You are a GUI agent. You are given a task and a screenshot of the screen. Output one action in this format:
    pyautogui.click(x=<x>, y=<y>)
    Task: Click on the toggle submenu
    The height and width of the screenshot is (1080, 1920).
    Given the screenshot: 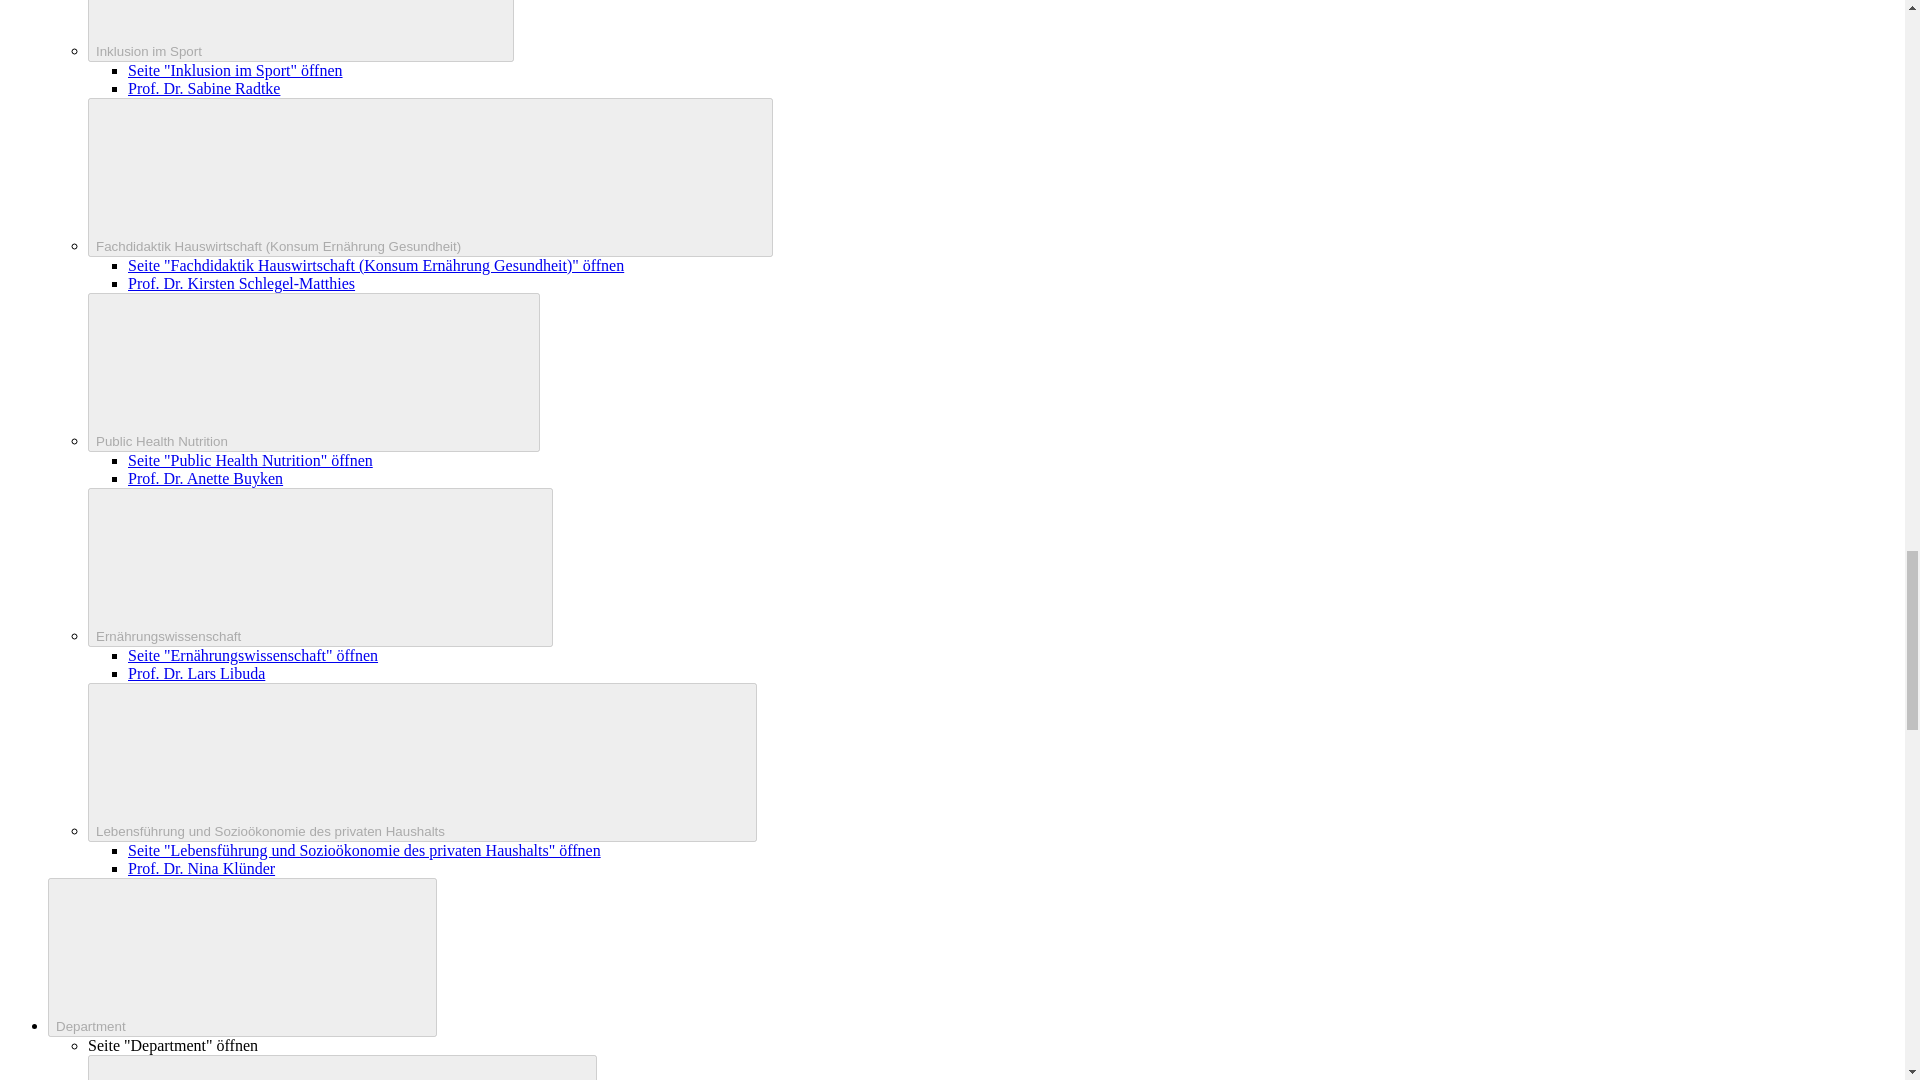 What is the action you would take?
    pyautogui.click(x=422, y=762)
    